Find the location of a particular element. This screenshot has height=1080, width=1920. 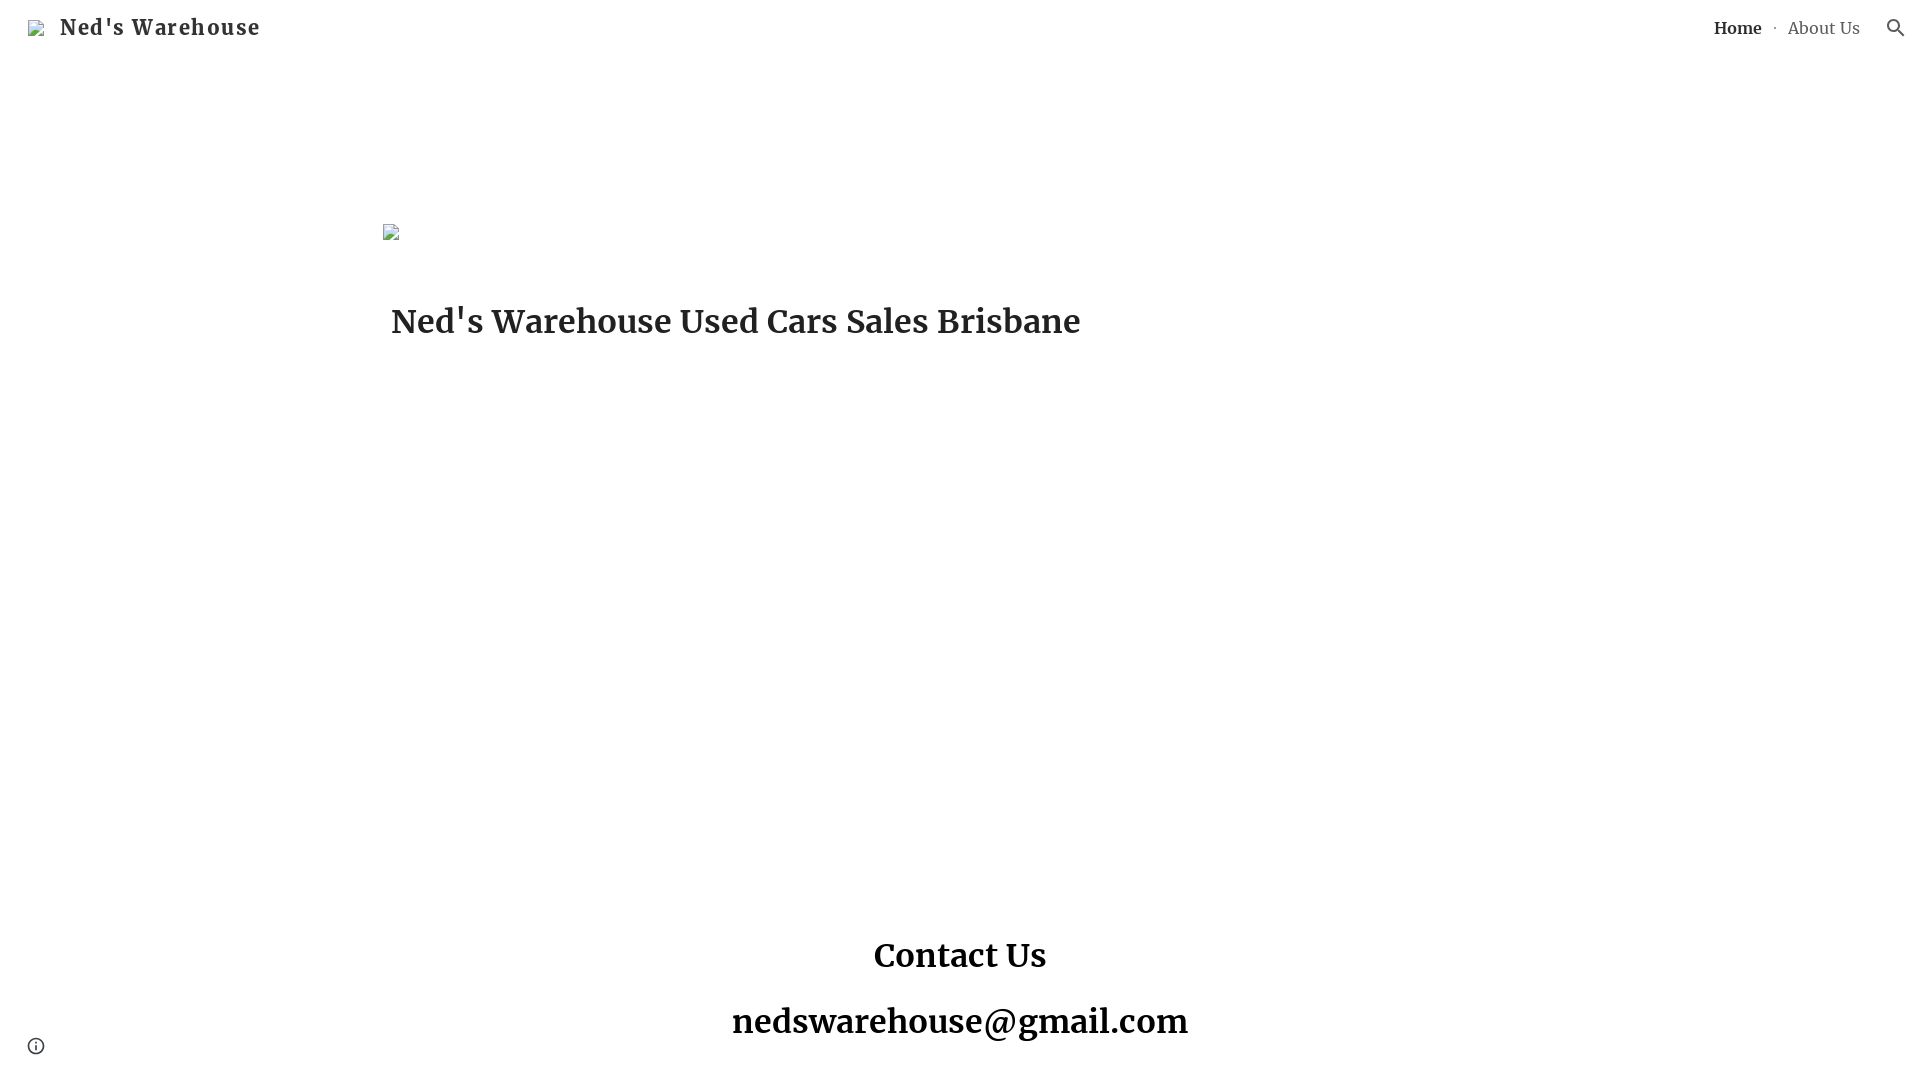

Home is located at coordinates (1738, 28).